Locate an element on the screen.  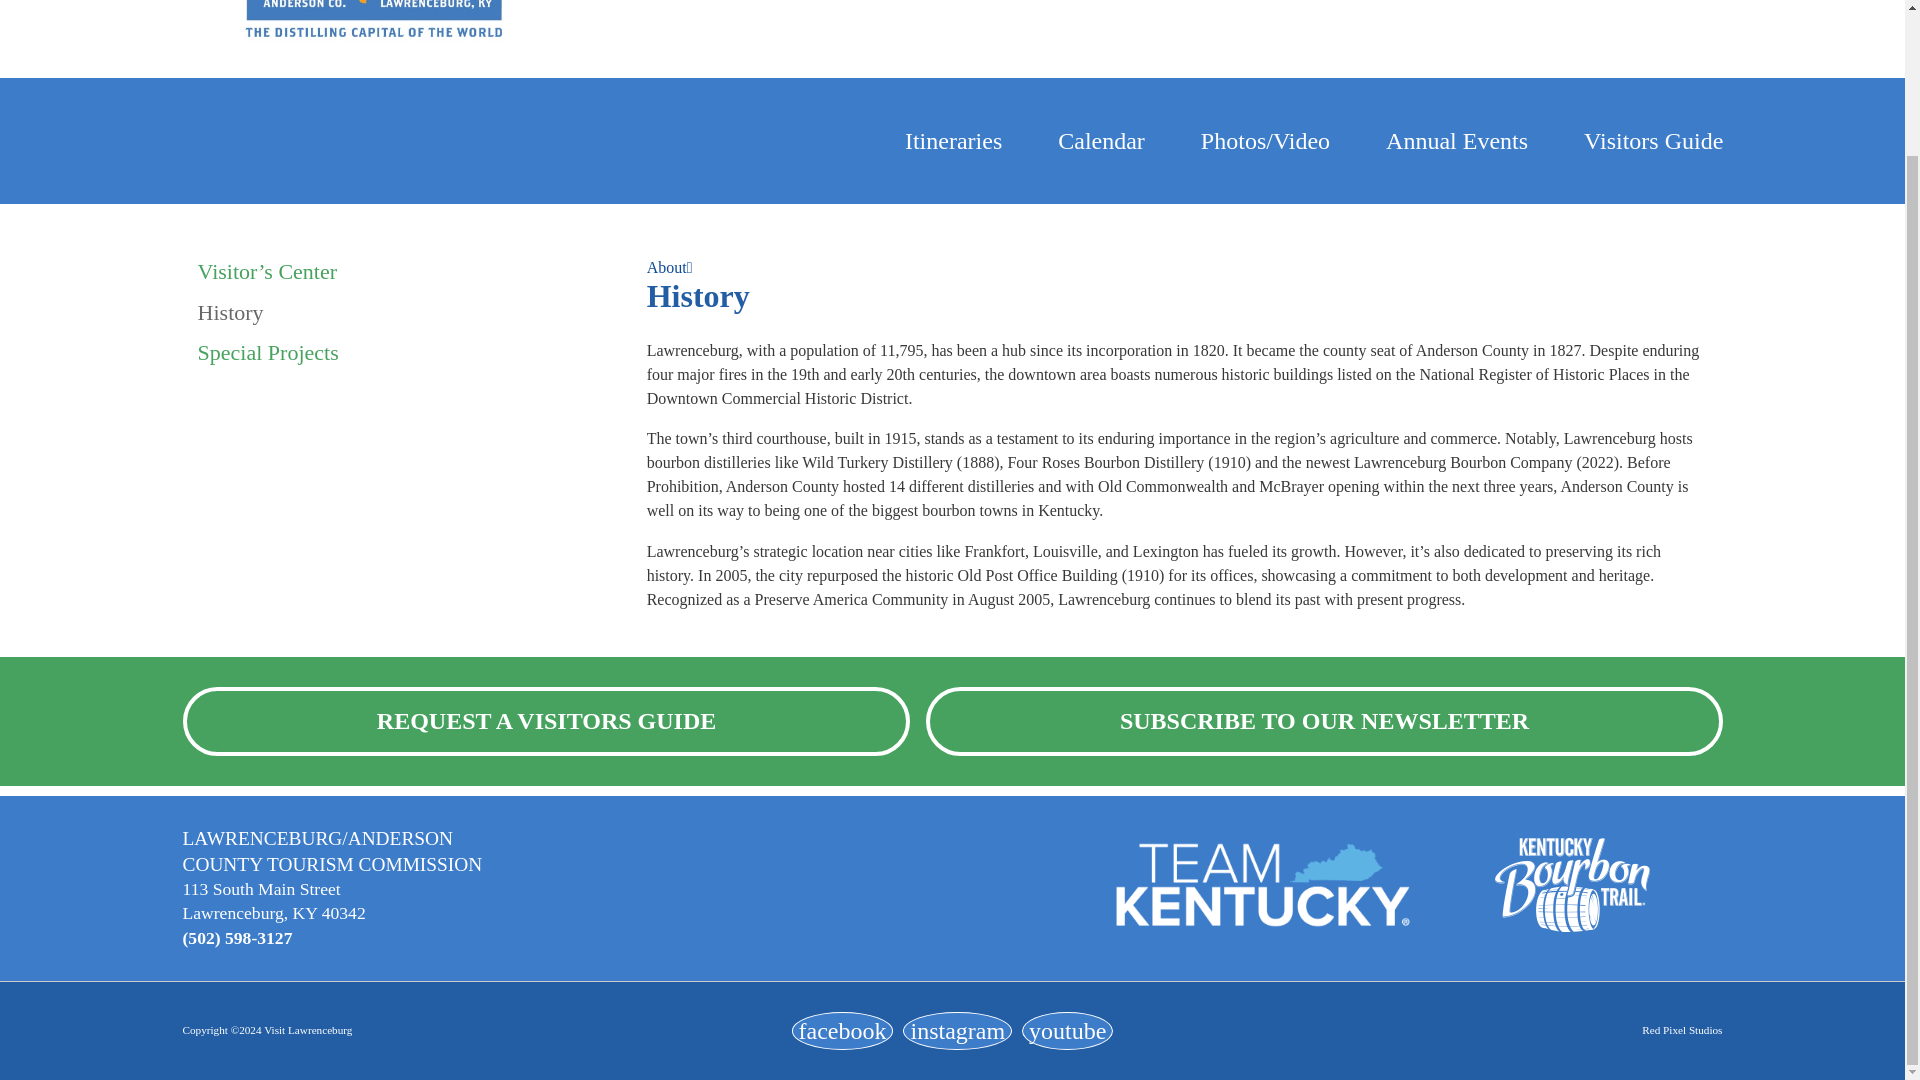
STAY is located at coordinates (1326, 3).